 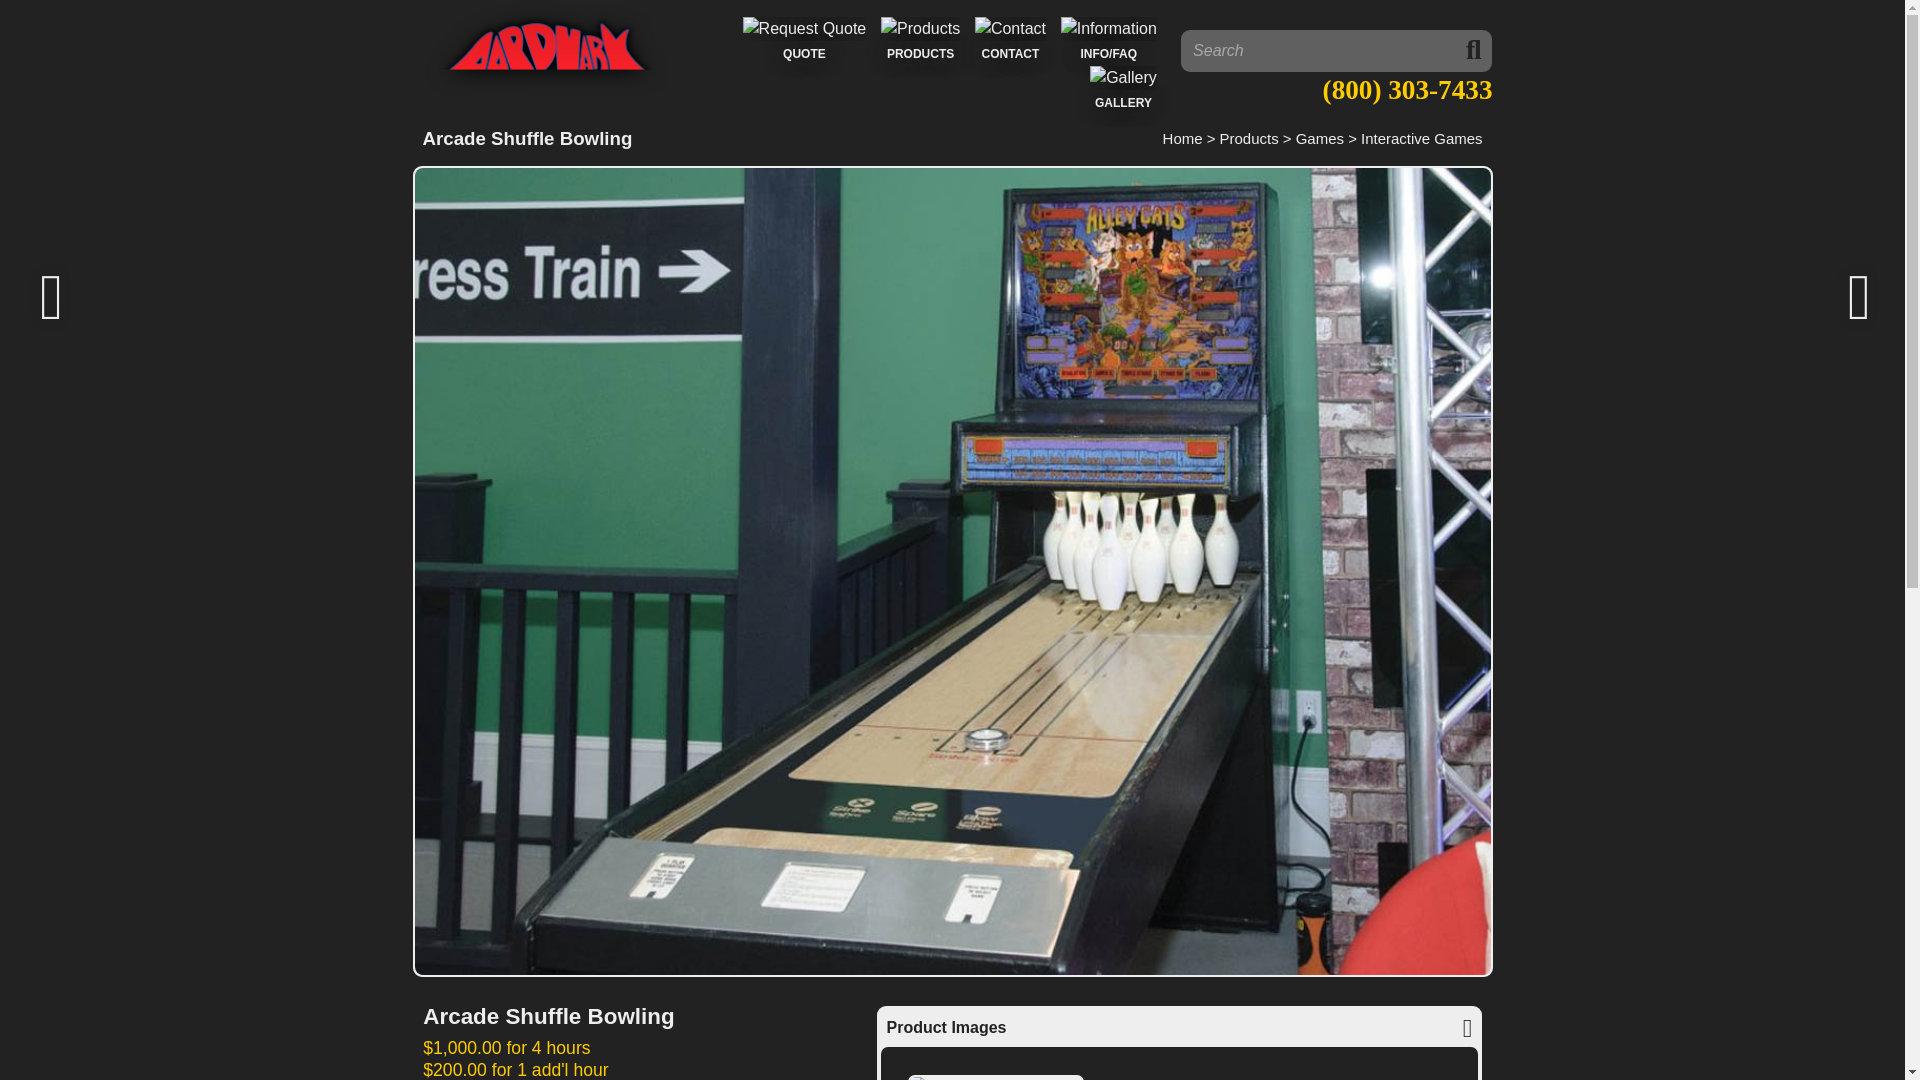 What do you see at coordinates (1248, 138) in the screenshot?
I see `Products` at bounding box center [1248, 138].